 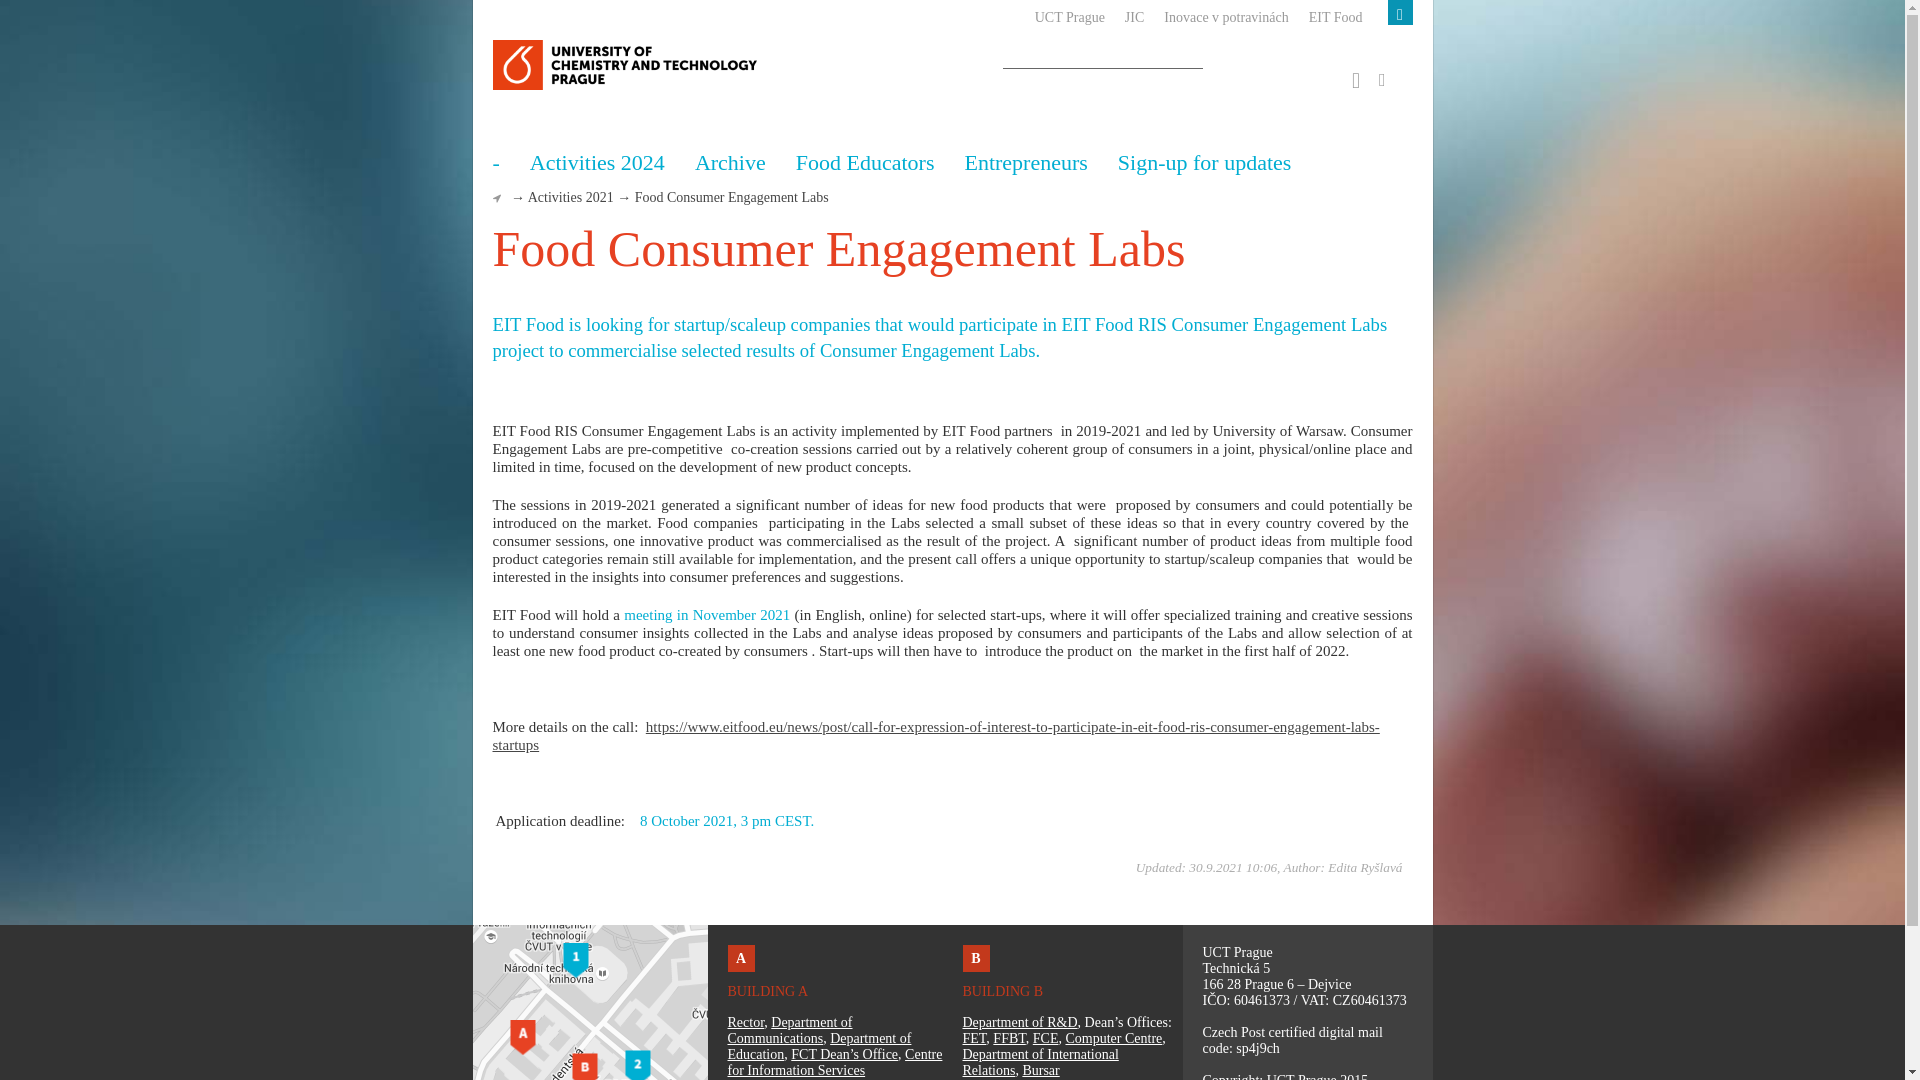 What do you see at coordinates (730, 163) in the screenshot?
I see `Archive` at bounding box center [730, 163].